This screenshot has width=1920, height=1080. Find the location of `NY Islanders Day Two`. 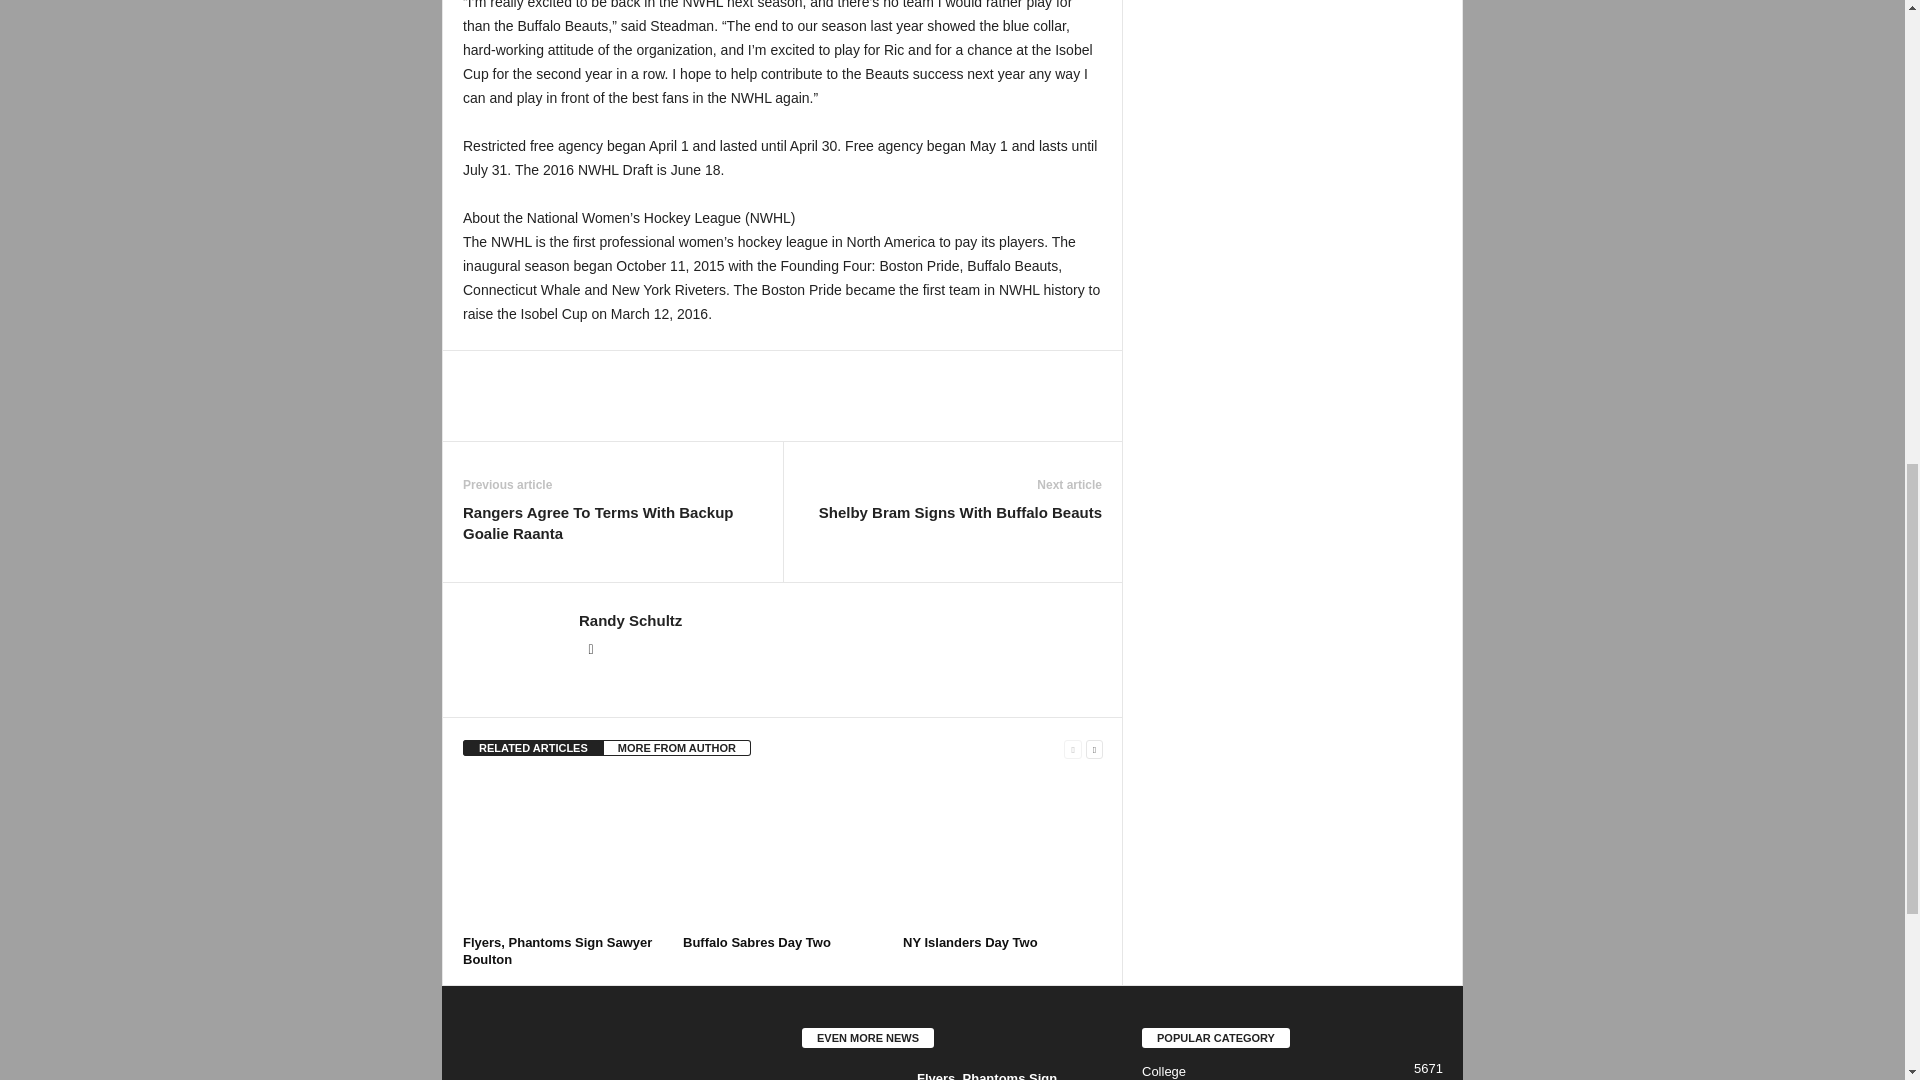

NY Islanders Day Two is located at coordinates (1002, 852).